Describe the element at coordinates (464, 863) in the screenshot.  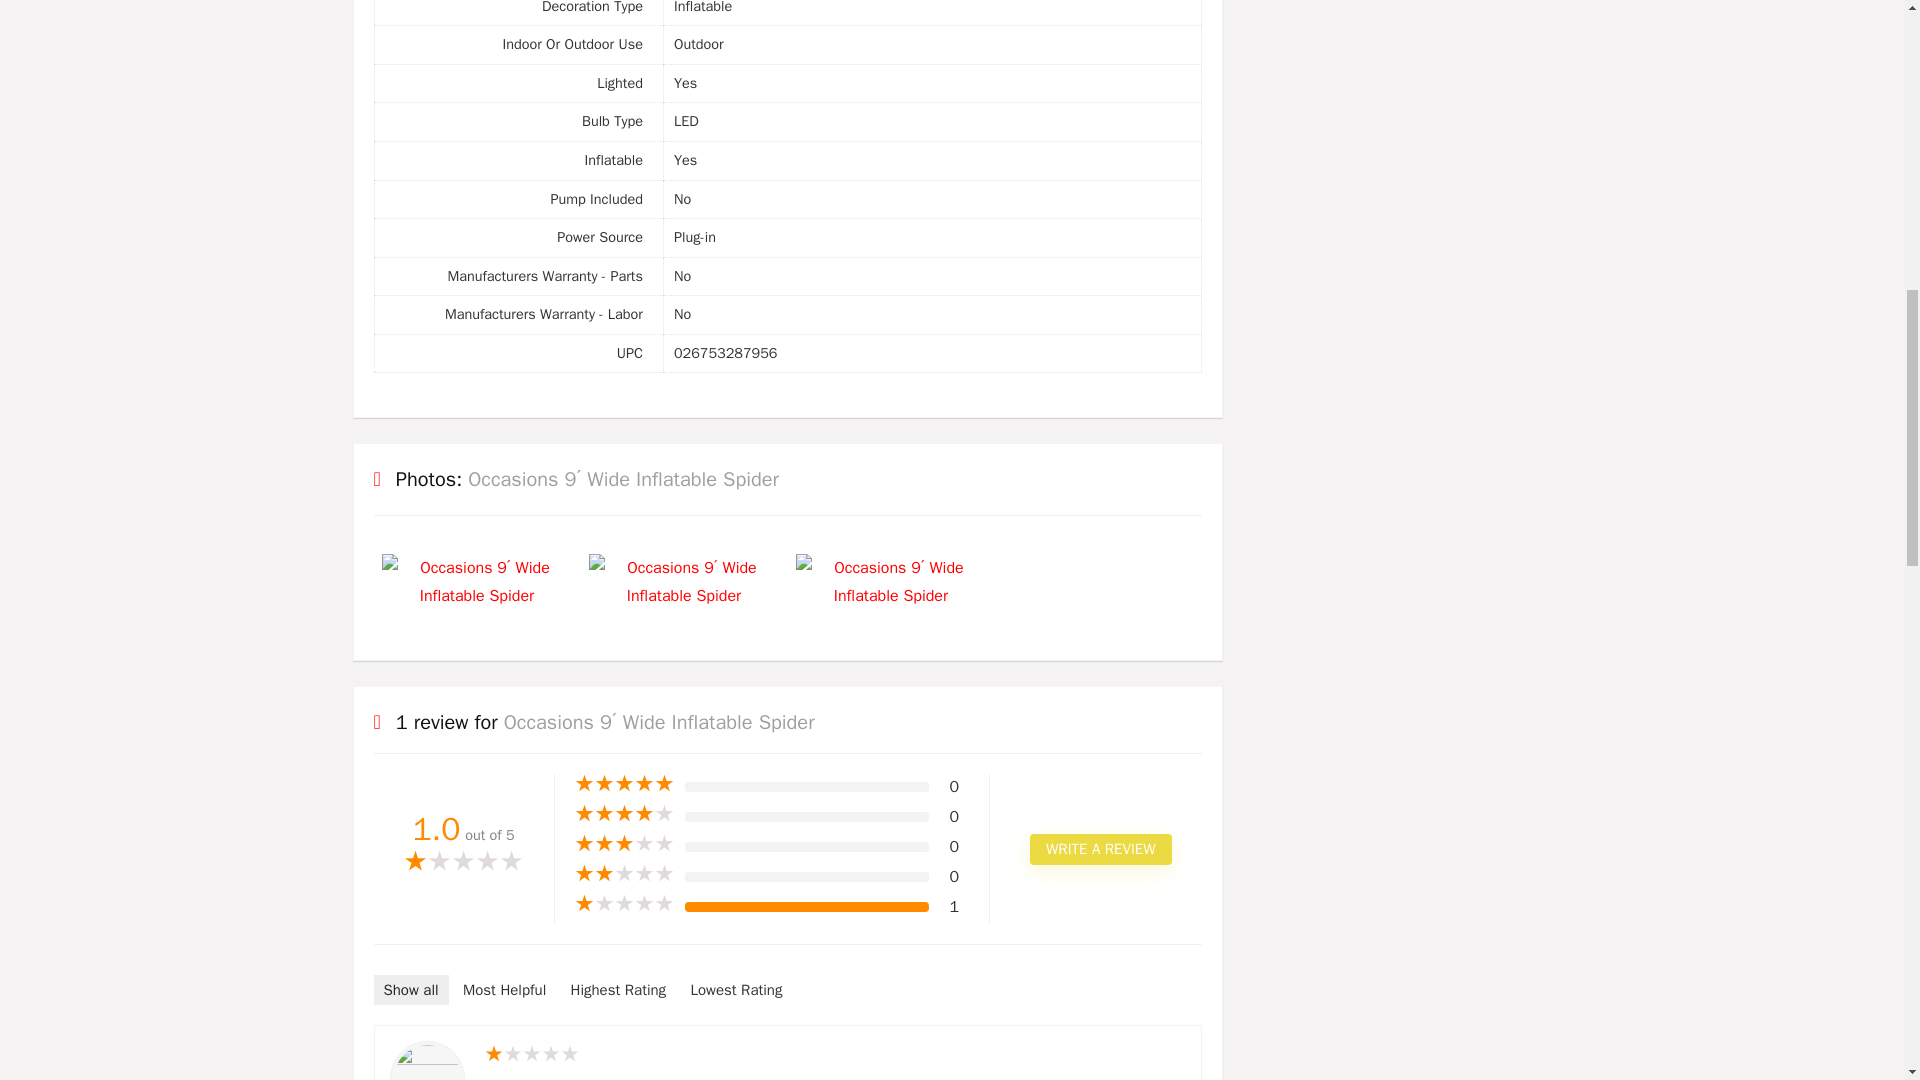
I see `Rated 1 out of 5` at that location.